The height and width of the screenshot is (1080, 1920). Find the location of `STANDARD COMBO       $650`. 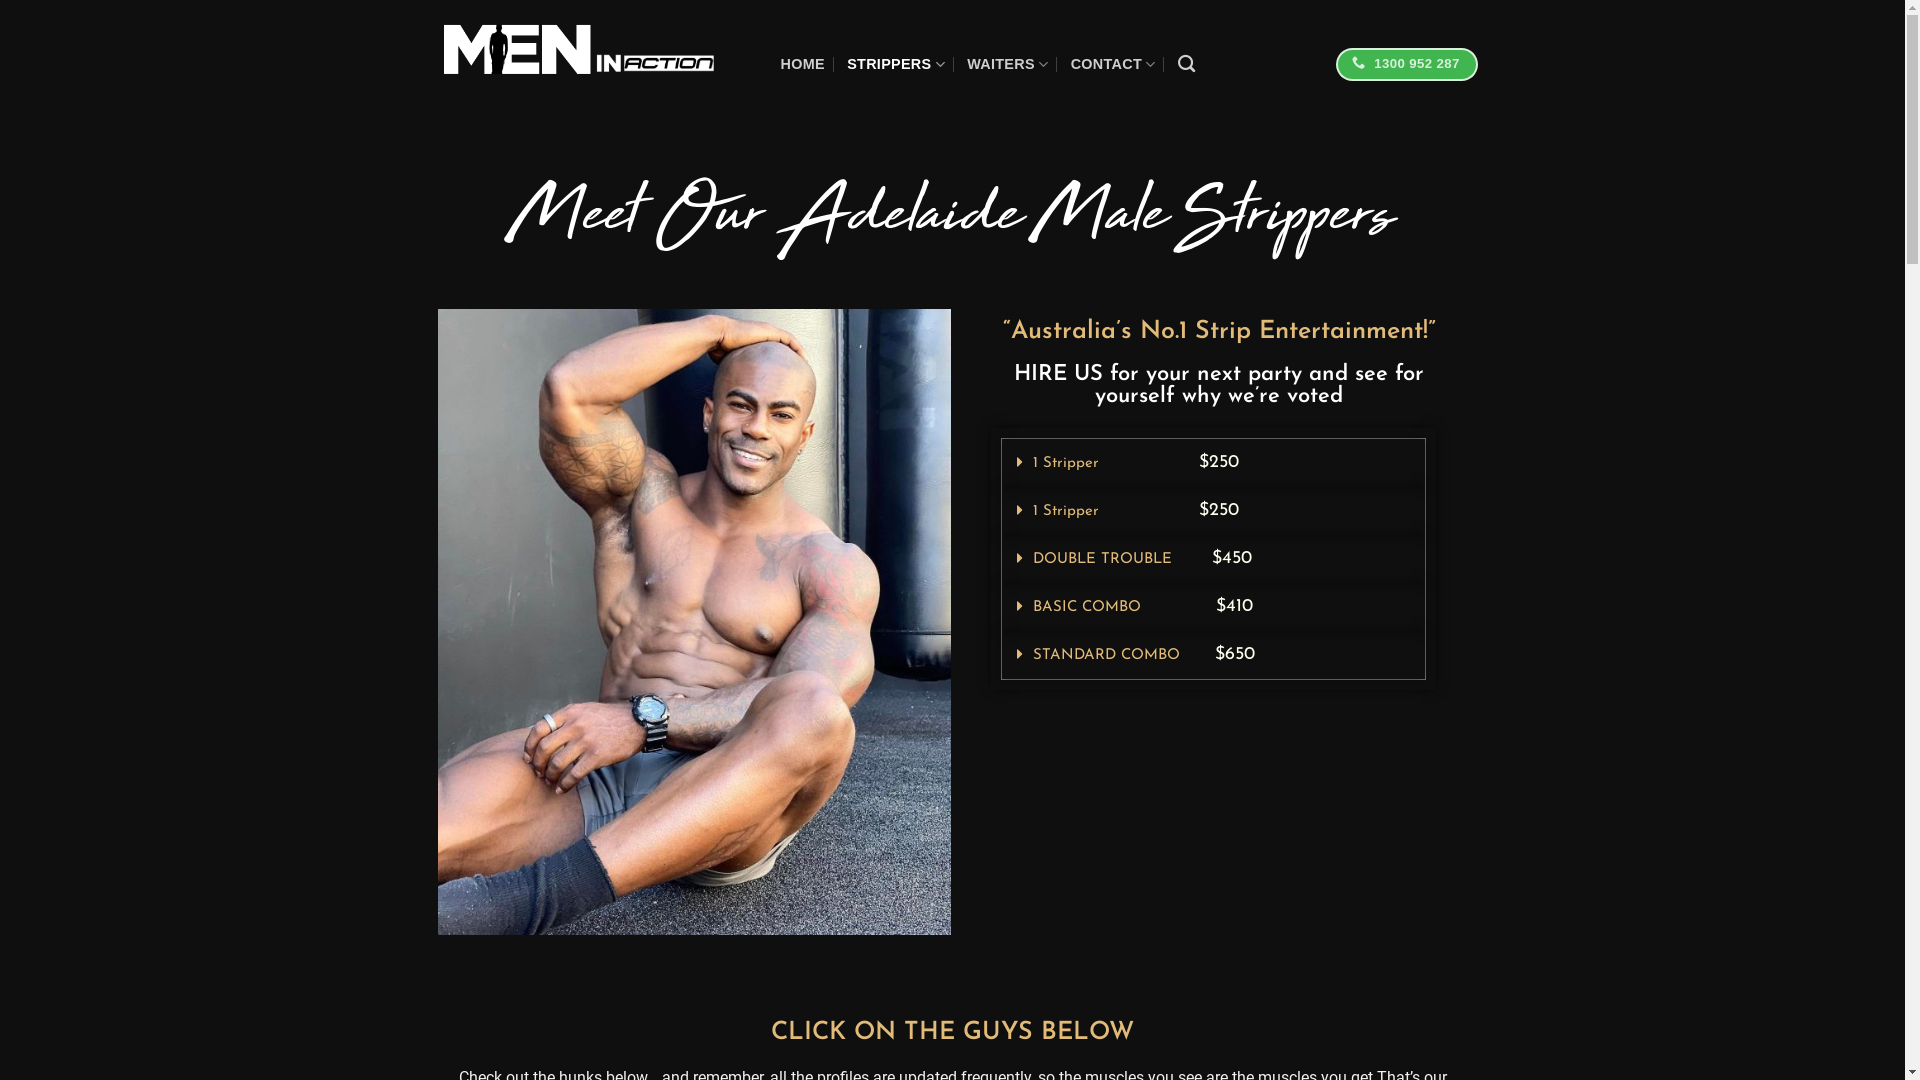

STANDARD COMBO       $650 is located at coordinates (1144, 656).